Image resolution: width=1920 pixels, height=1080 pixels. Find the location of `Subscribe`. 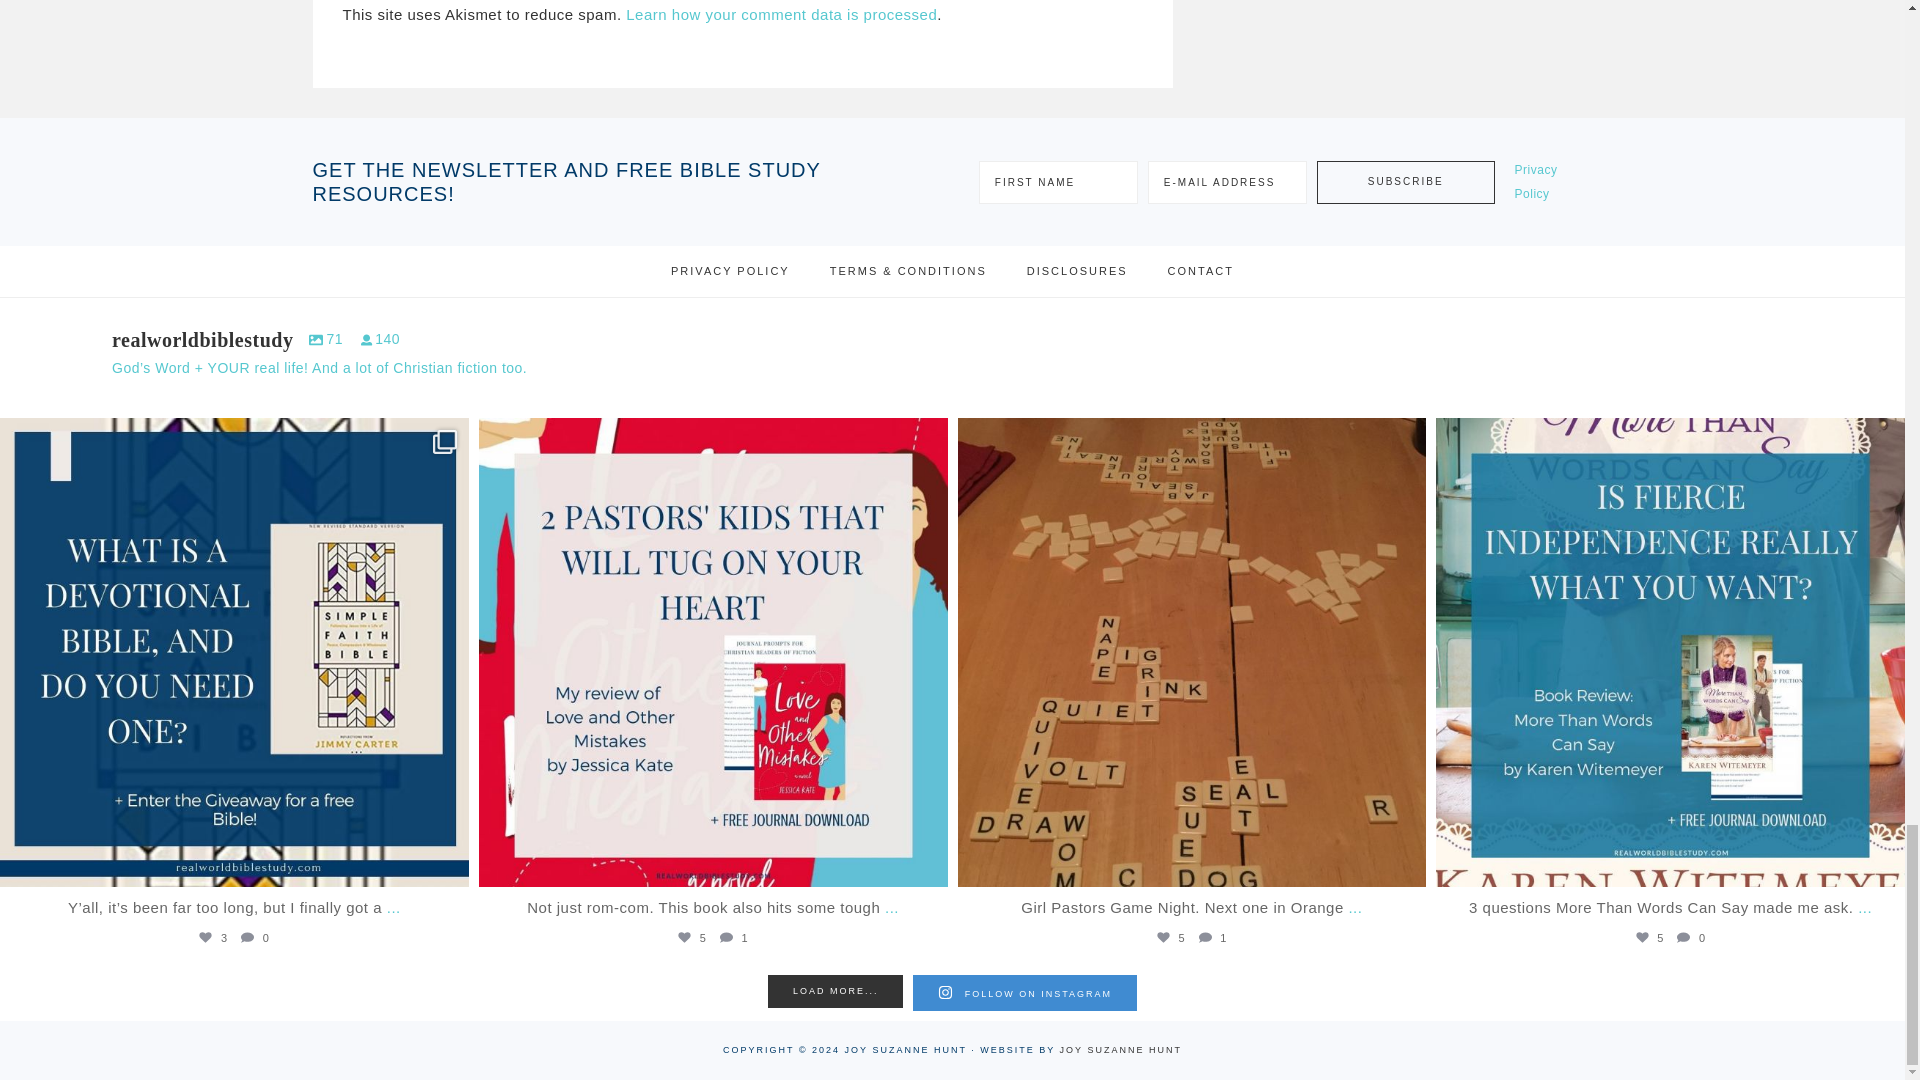

Subscribe is located at coordinates (1406, 182).